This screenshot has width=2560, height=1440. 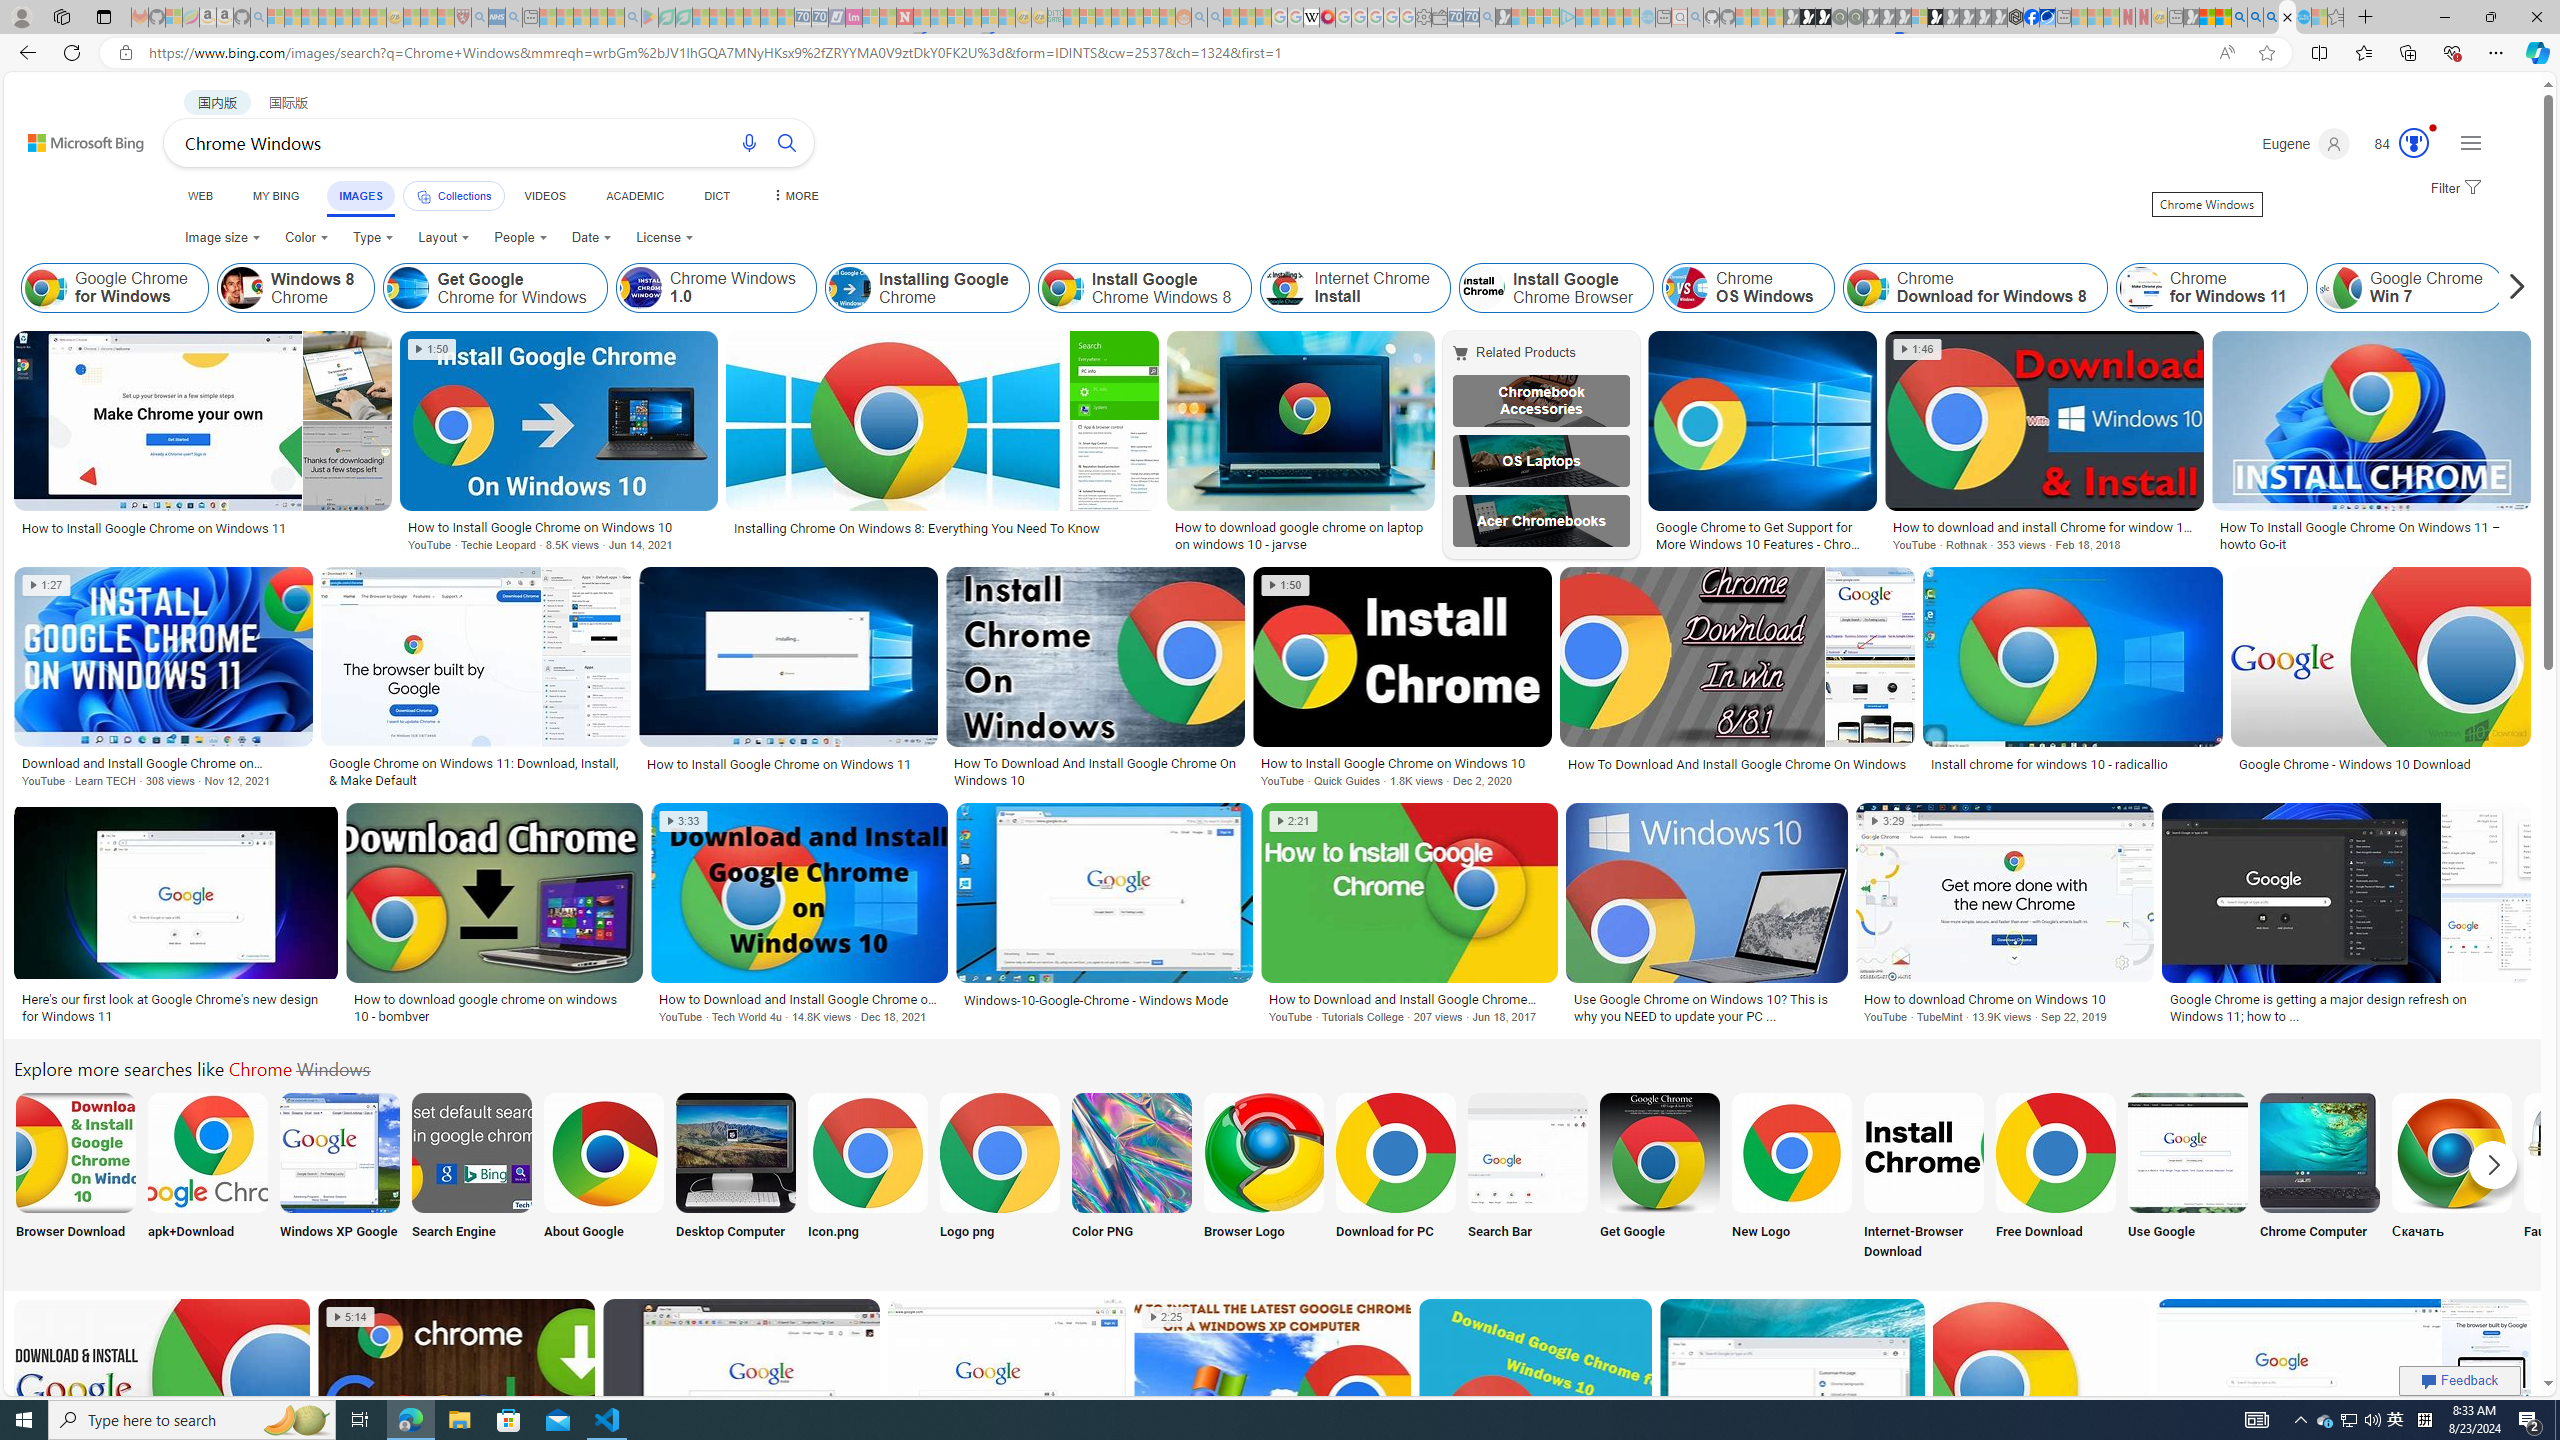 What do you see at coordinates (2470, 142) in the screenshot?
I see `Settings and quick links` at bounding box center [2470, 142].